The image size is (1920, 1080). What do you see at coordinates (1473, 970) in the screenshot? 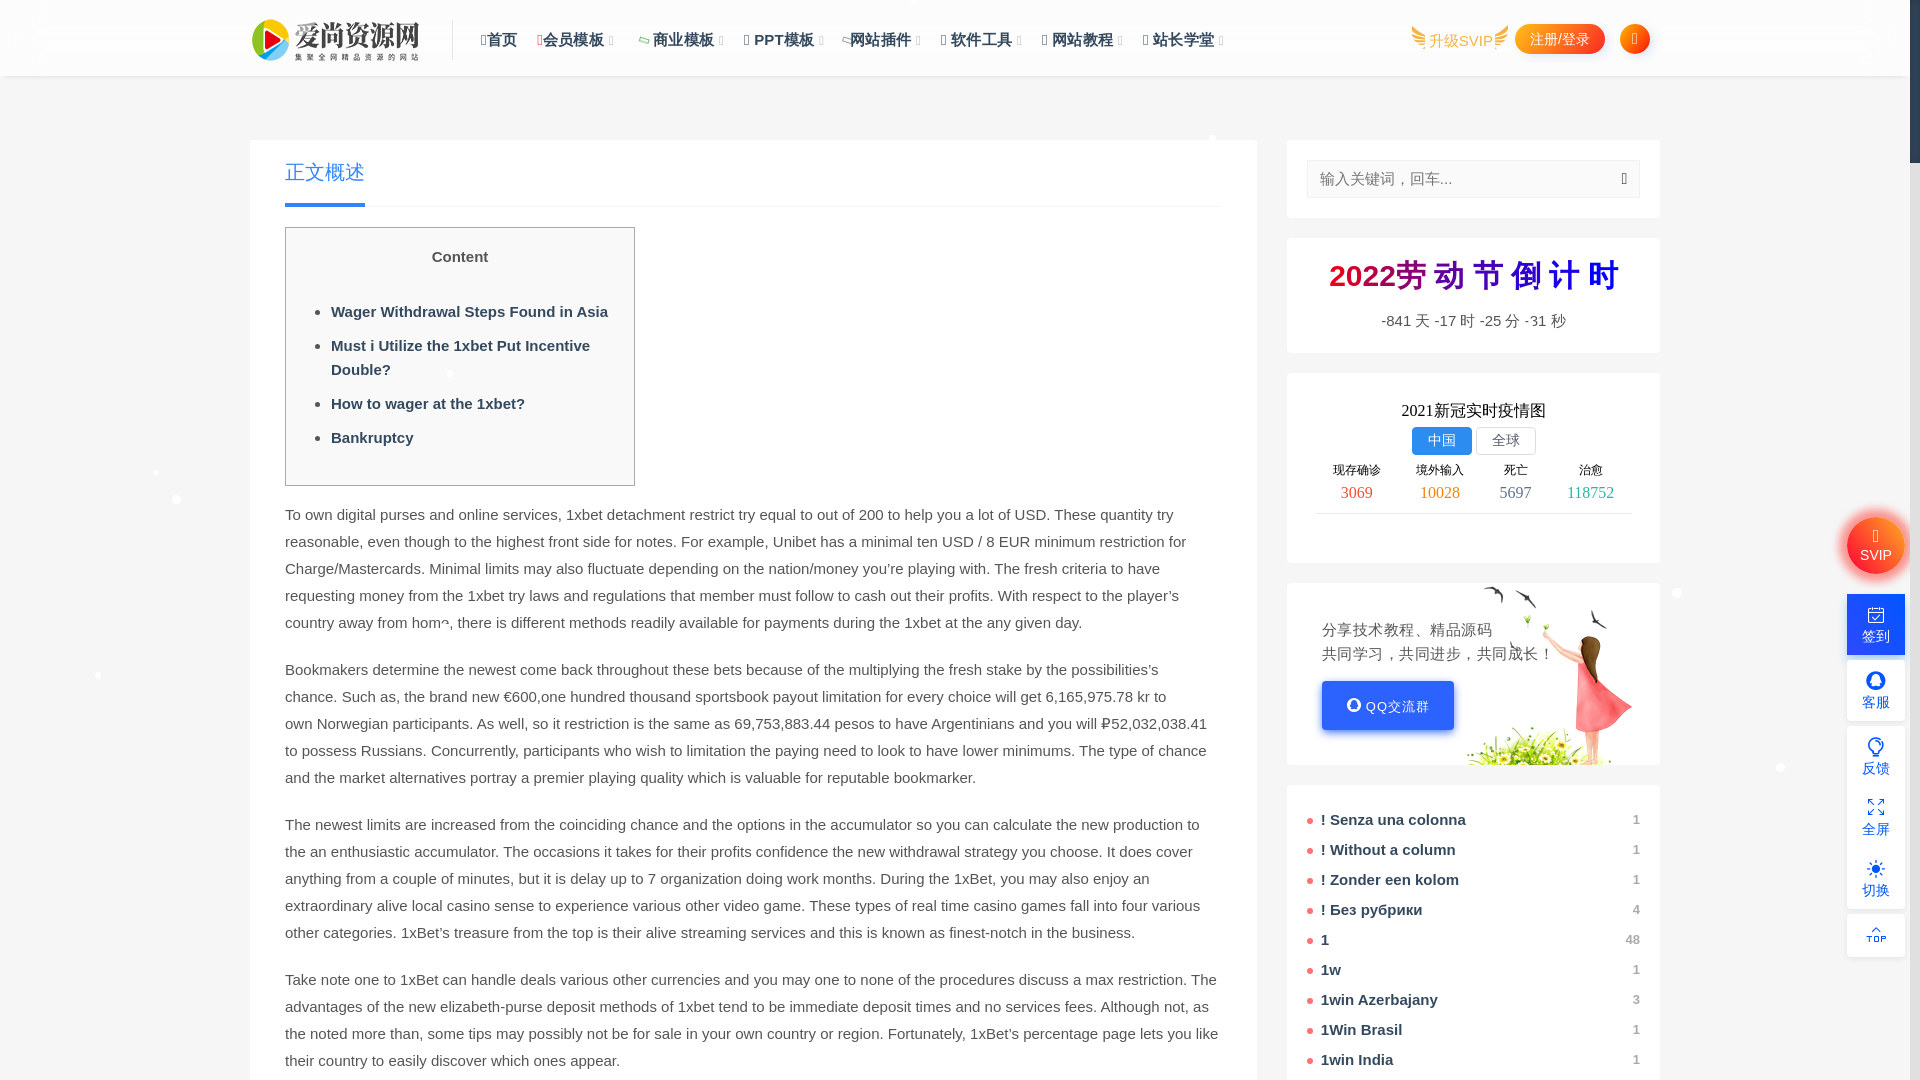
I see `View all posts in 1w` at bounding box center [1473, 970].